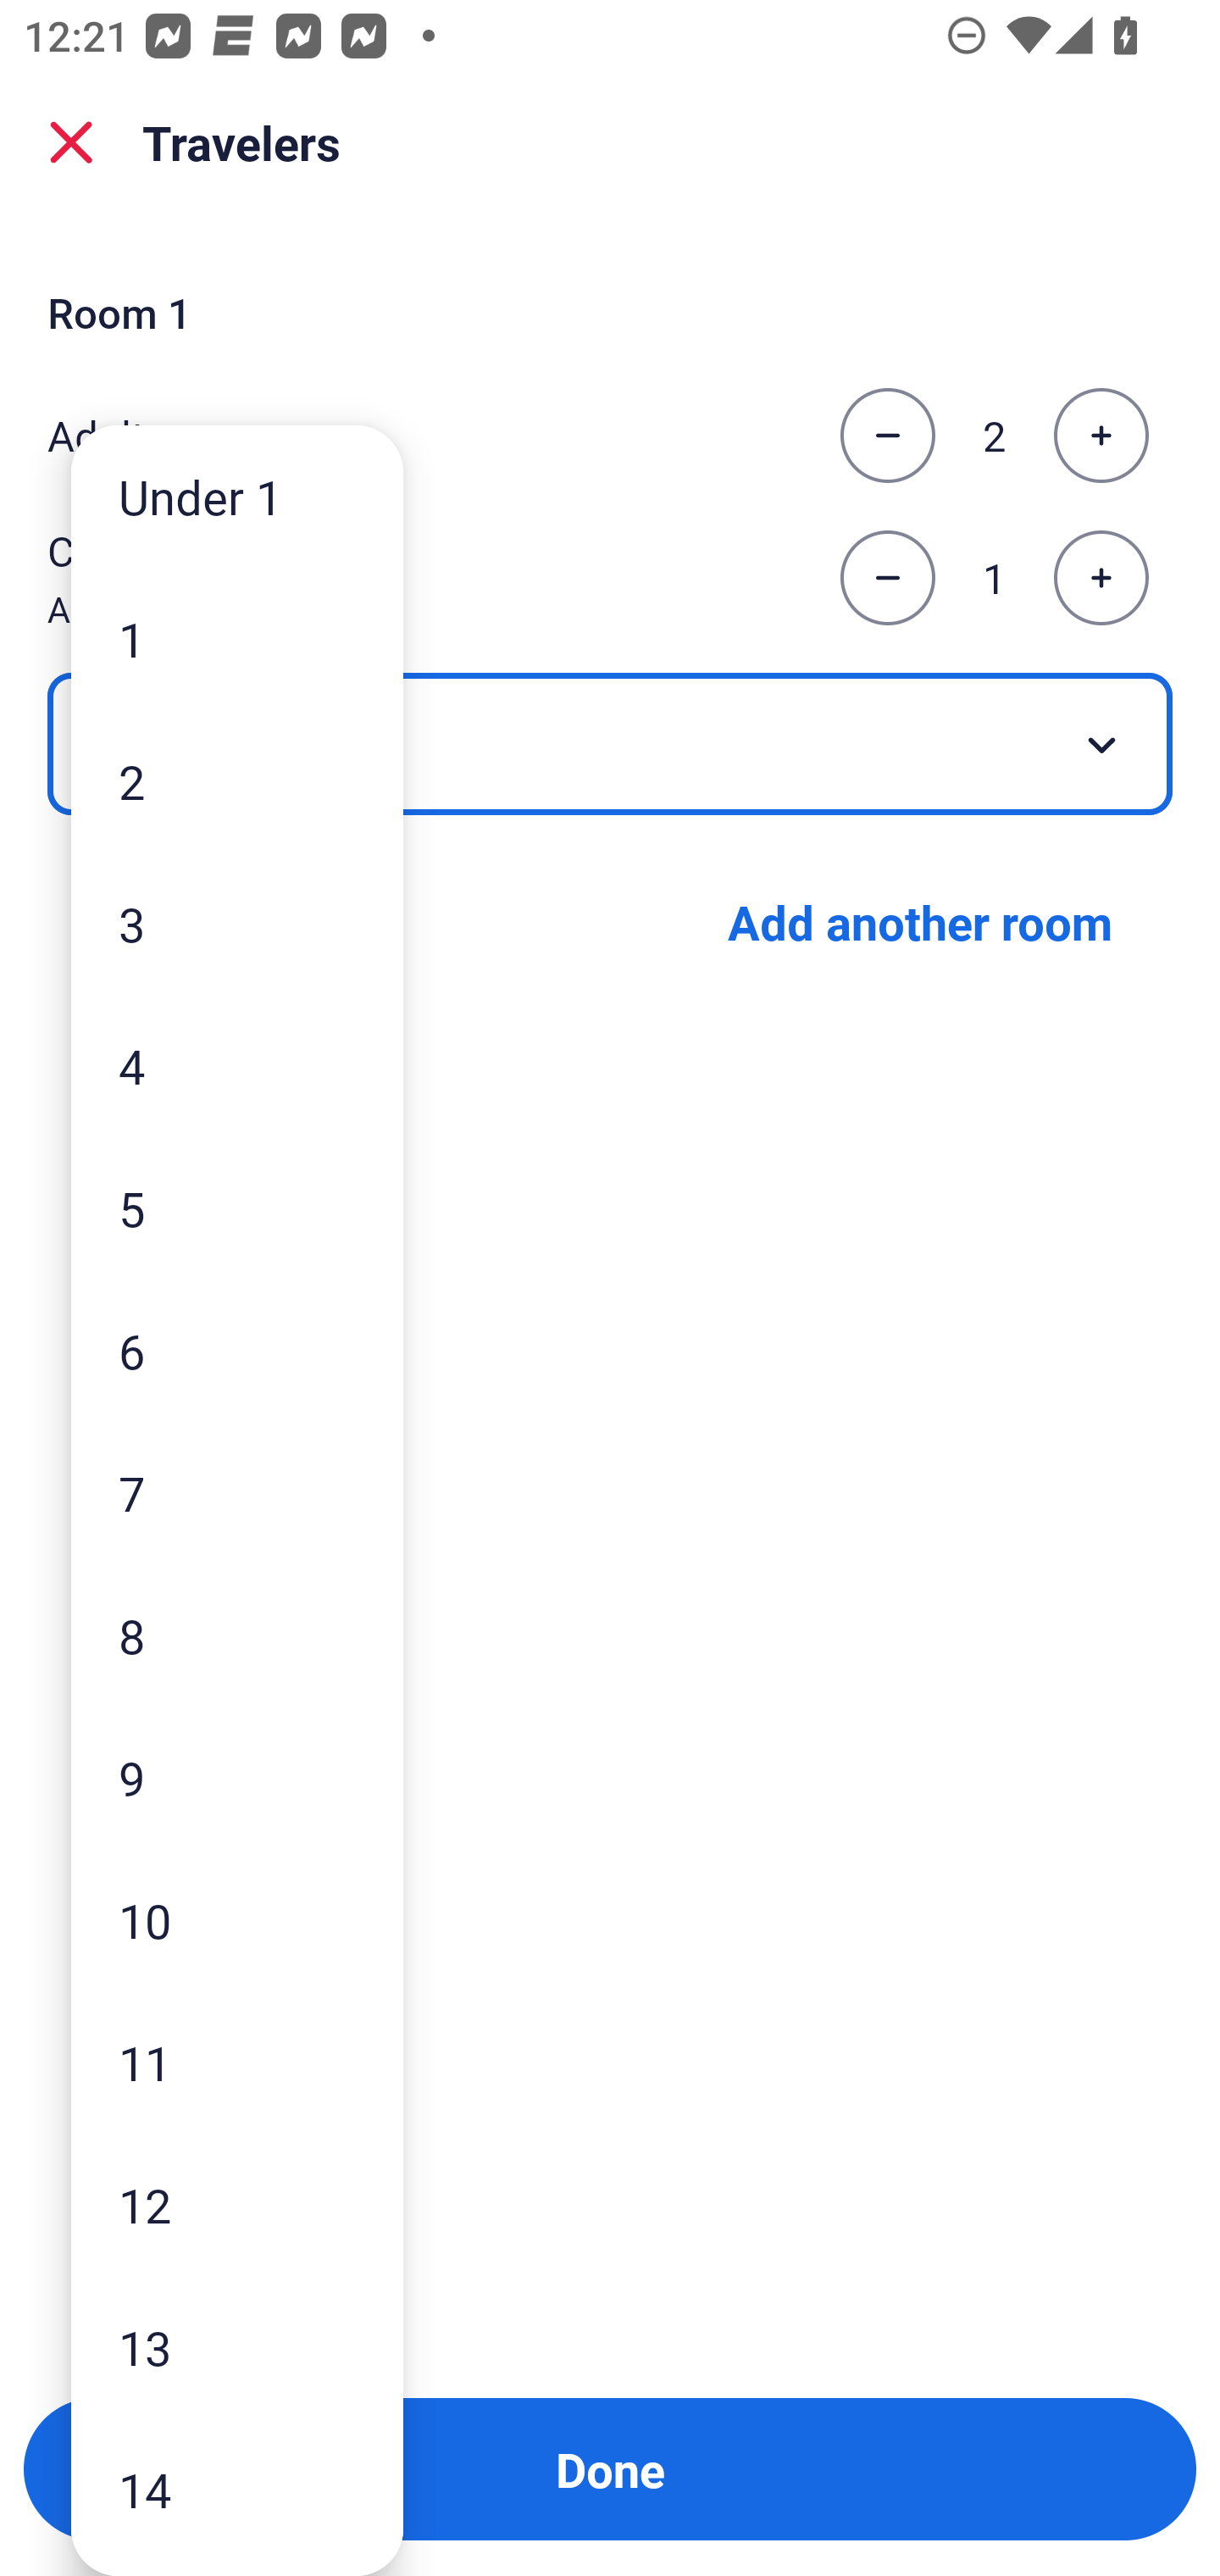  I want to click on 5, so click(237, 1207).